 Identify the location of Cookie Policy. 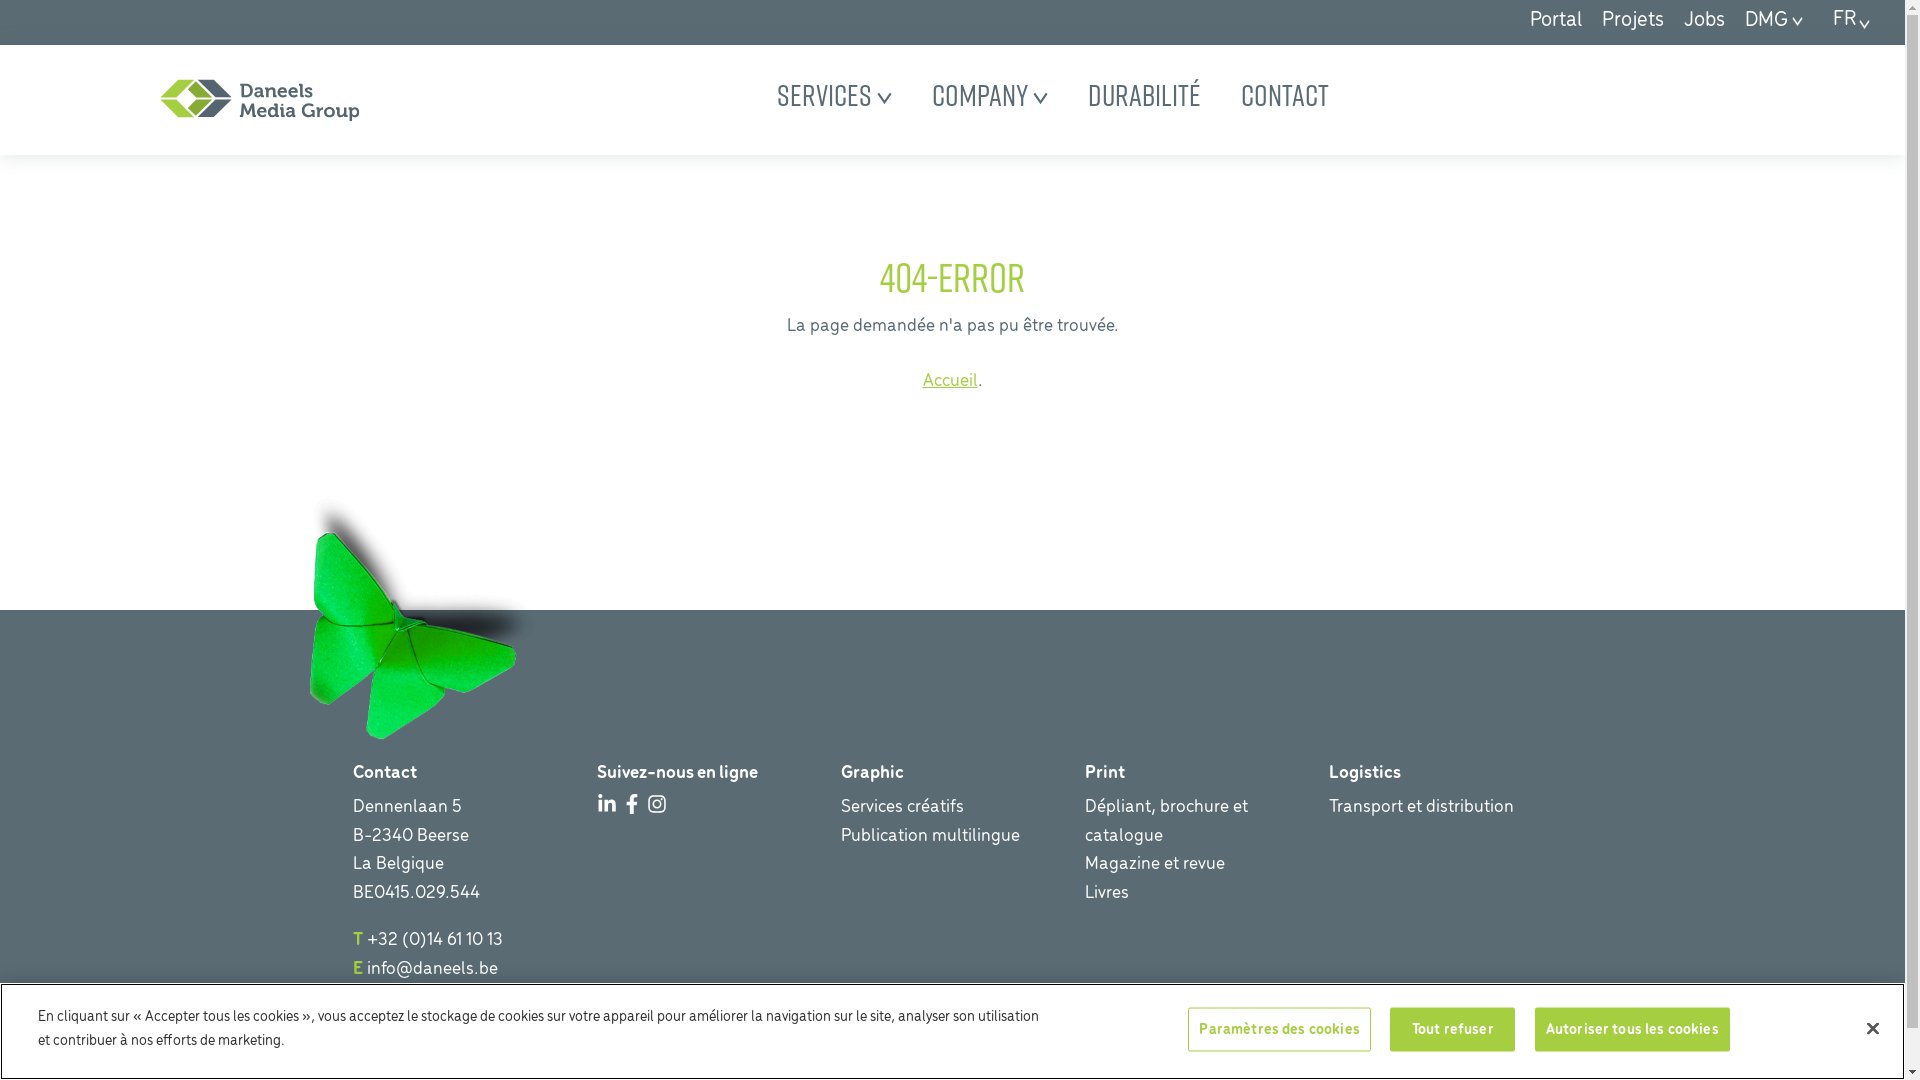
(558, 1057).